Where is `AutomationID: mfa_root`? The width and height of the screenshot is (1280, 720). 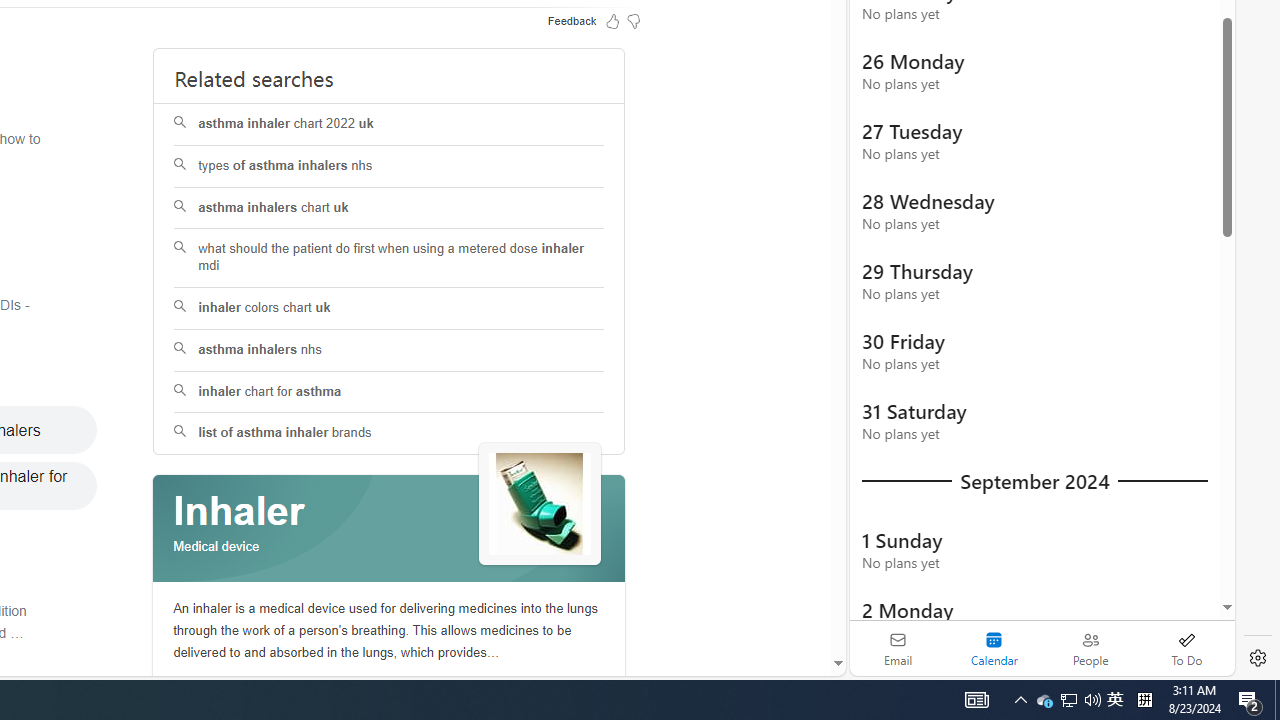 AutomationID: mfa_root is located at coordinates (762, 603).